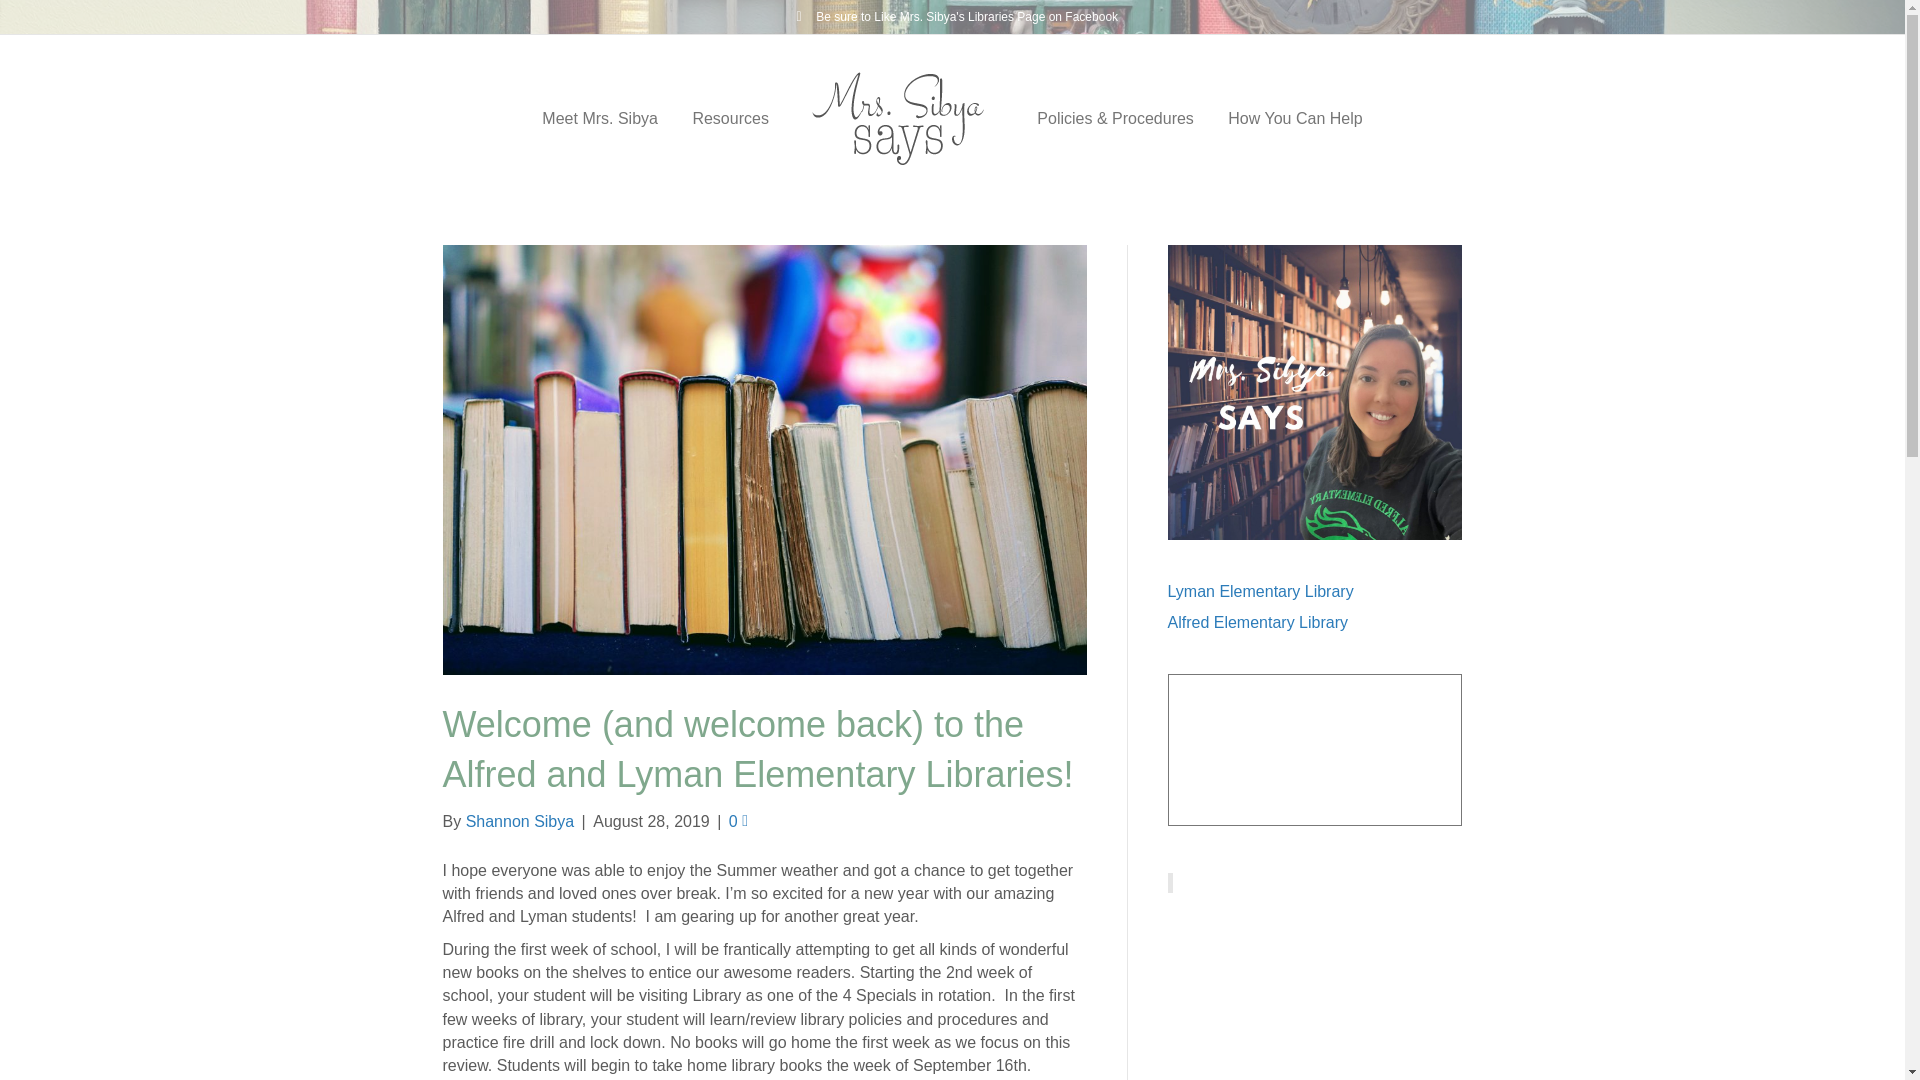 This screenshot has width=1920, height=1080. Describe the element at coordinates (738, 822) in the screenshot. I see `0` at that location.